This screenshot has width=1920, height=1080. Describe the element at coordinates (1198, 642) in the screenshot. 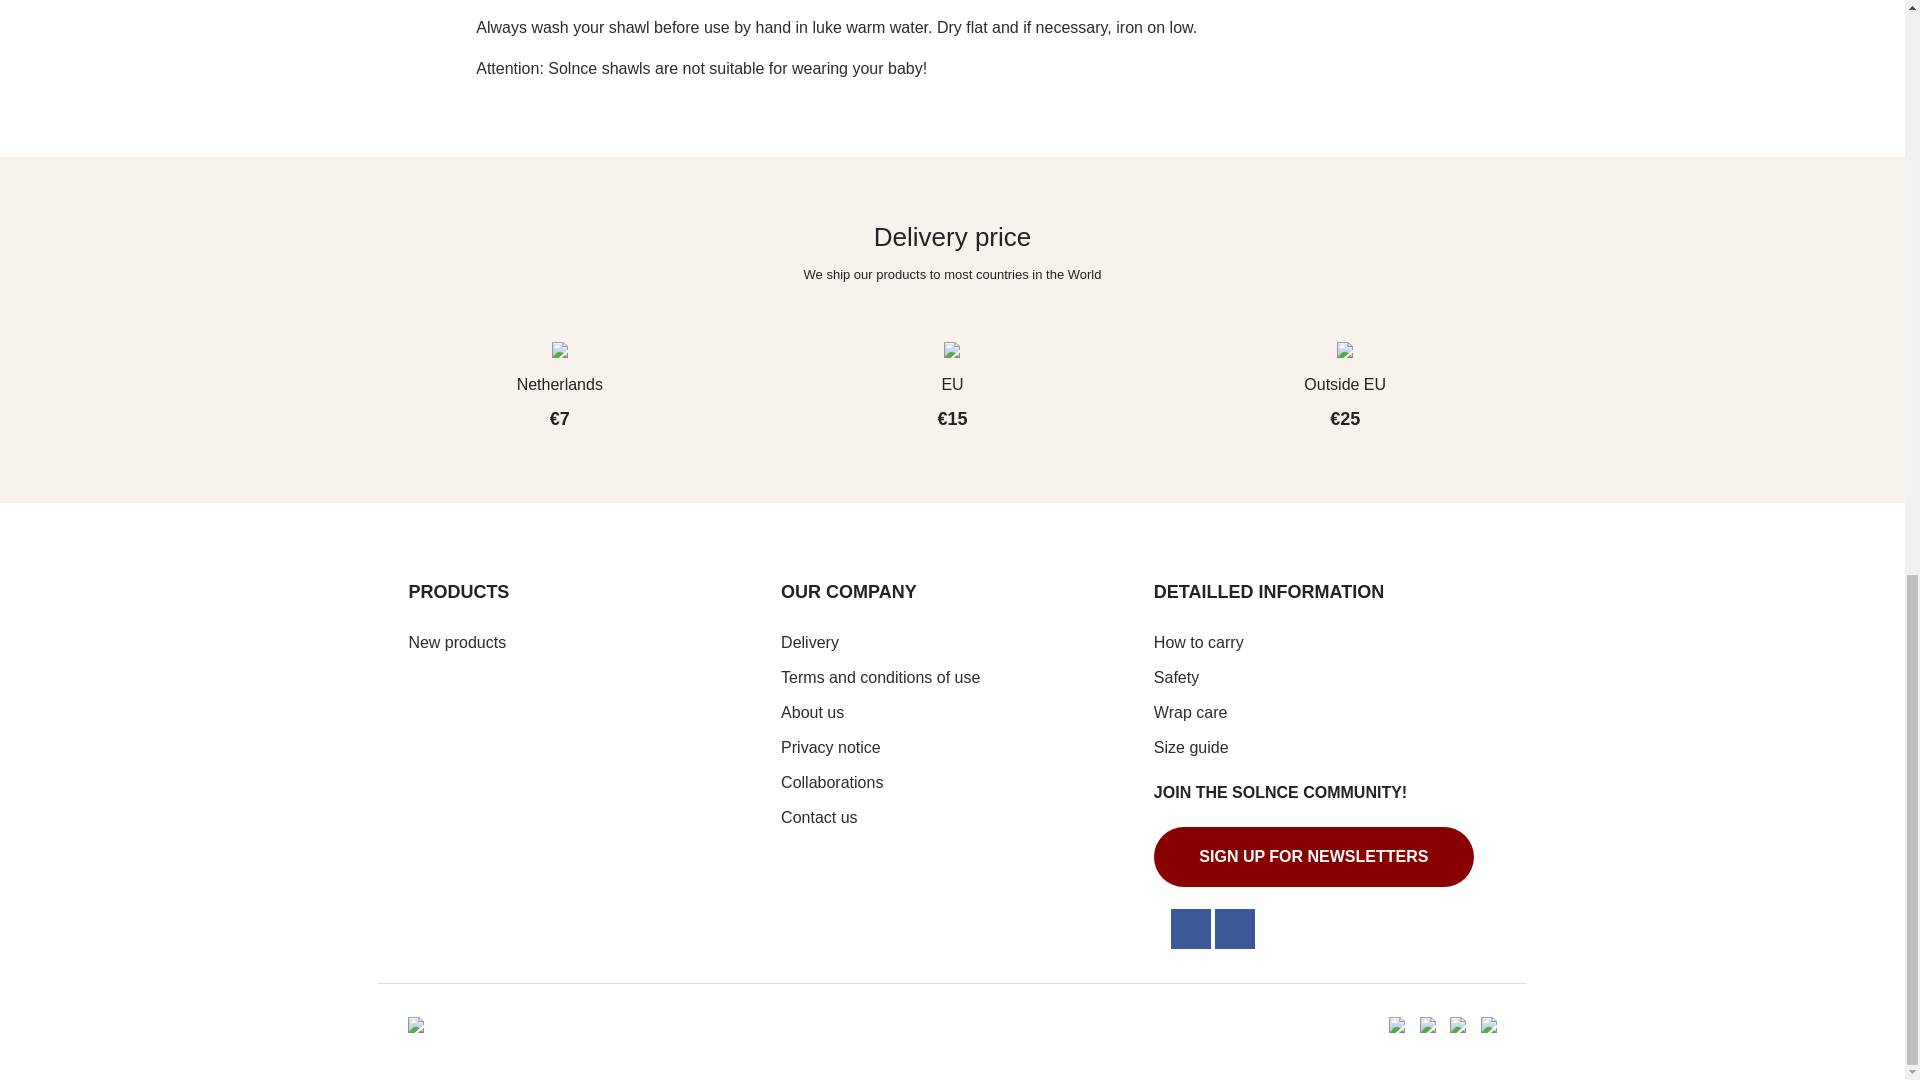

I see `How to carry` at that location.